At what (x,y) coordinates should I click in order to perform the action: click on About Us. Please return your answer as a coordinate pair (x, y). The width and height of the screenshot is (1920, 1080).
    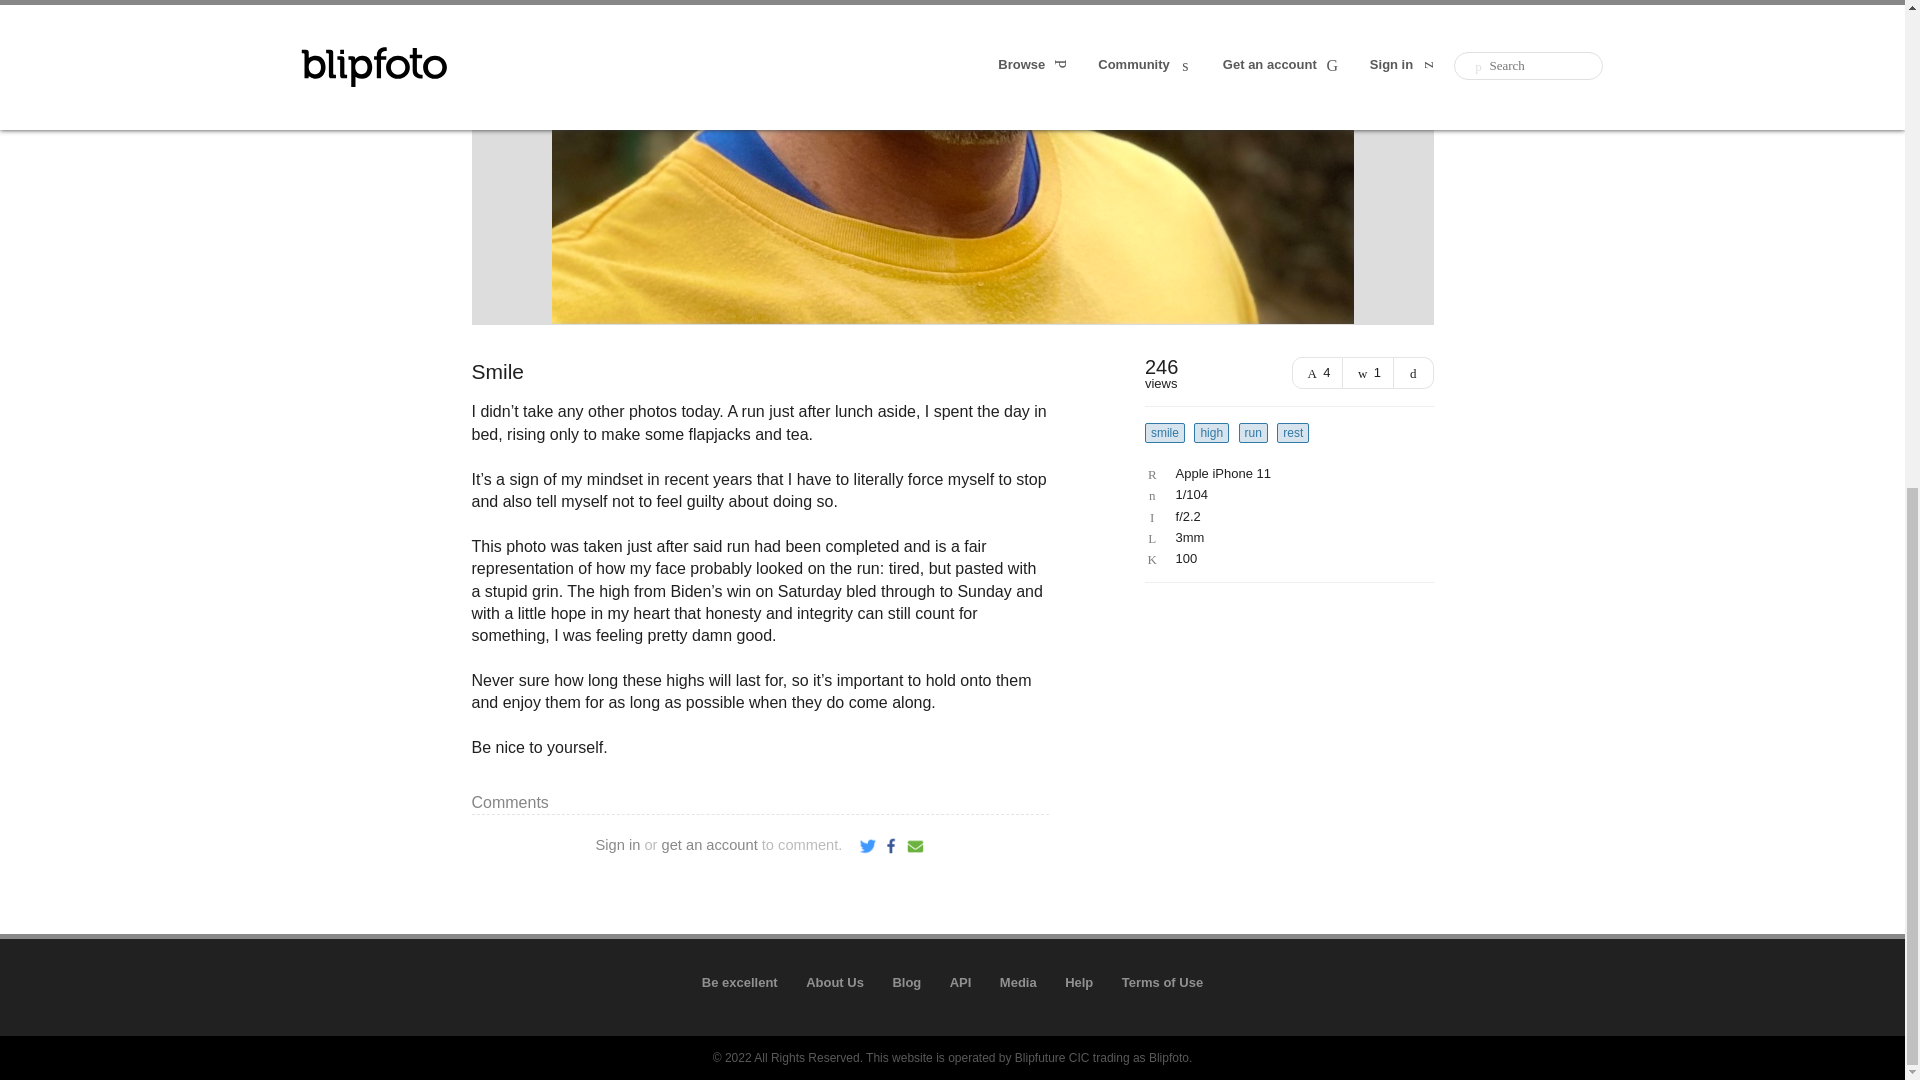
    Looking at the image, I should click on (835, 982).